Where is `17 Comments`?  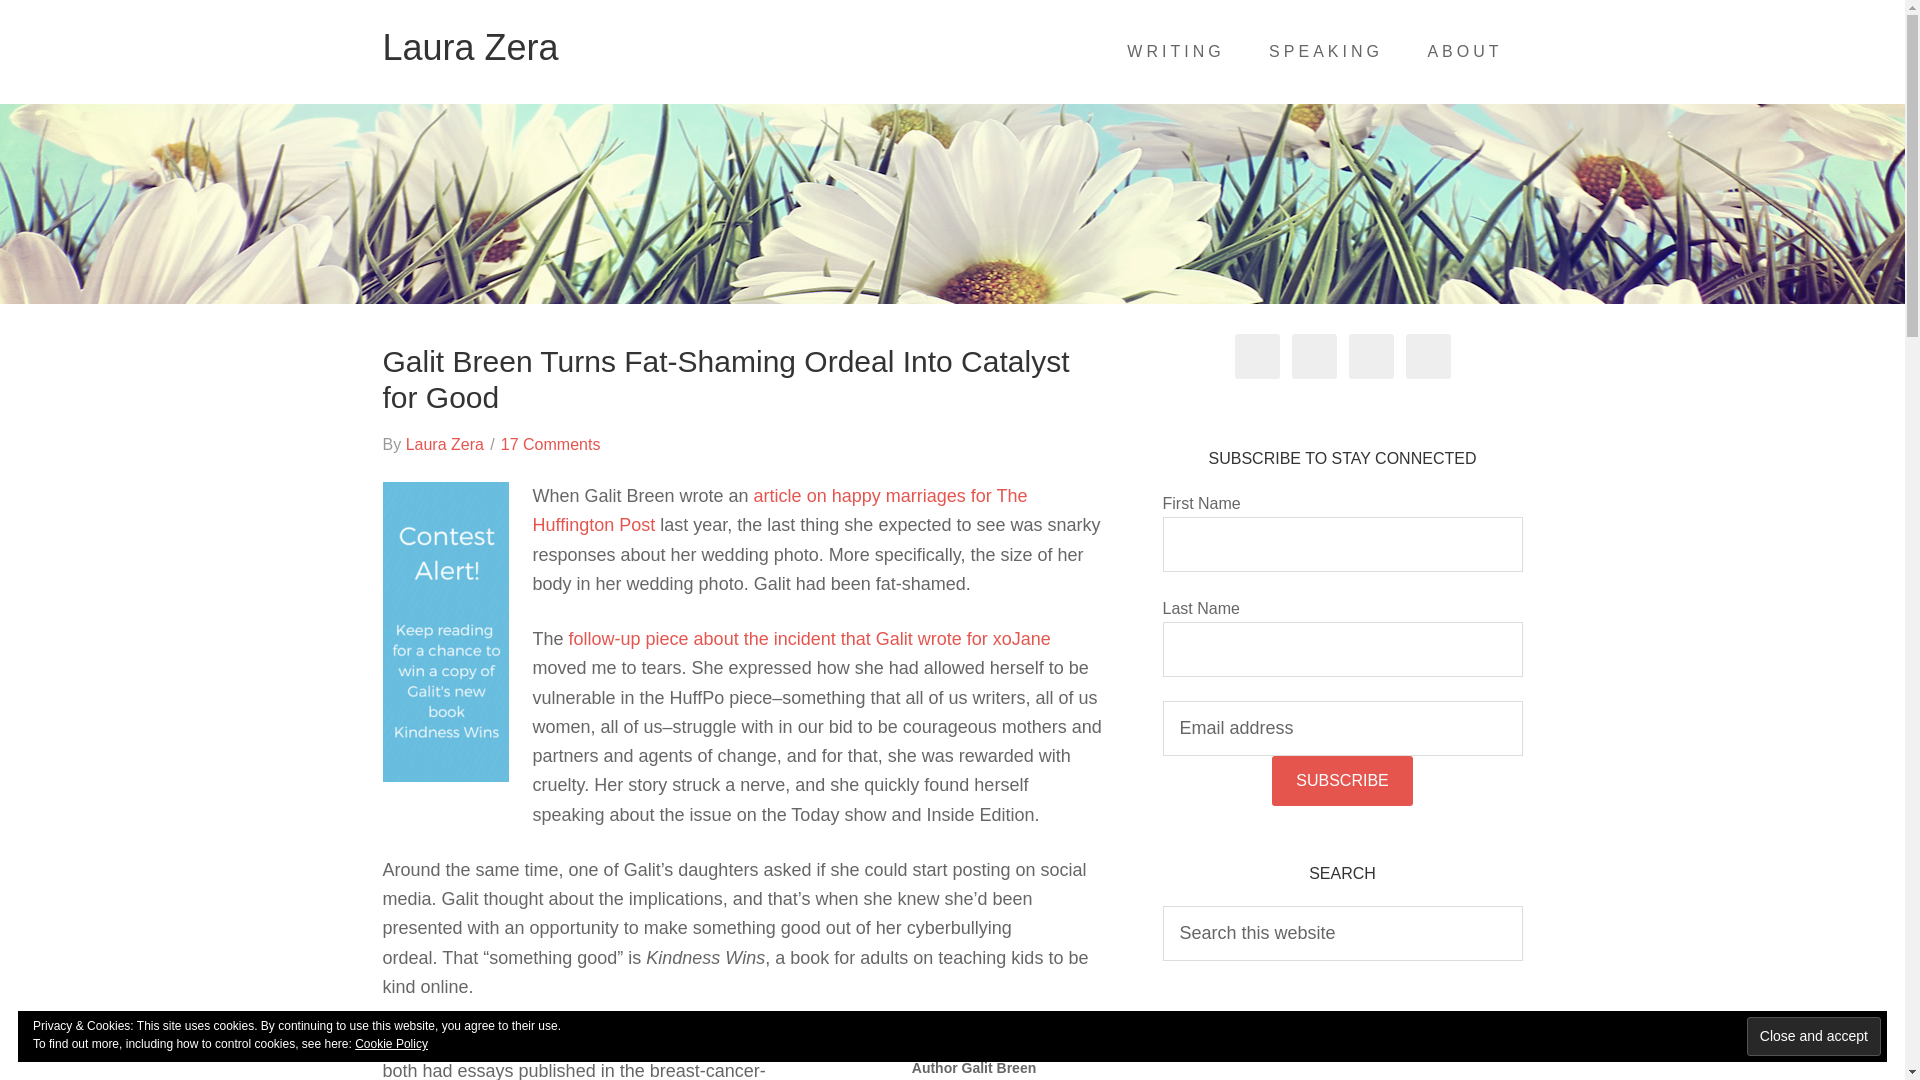 17 Comments is located at coordinates (550, 444).